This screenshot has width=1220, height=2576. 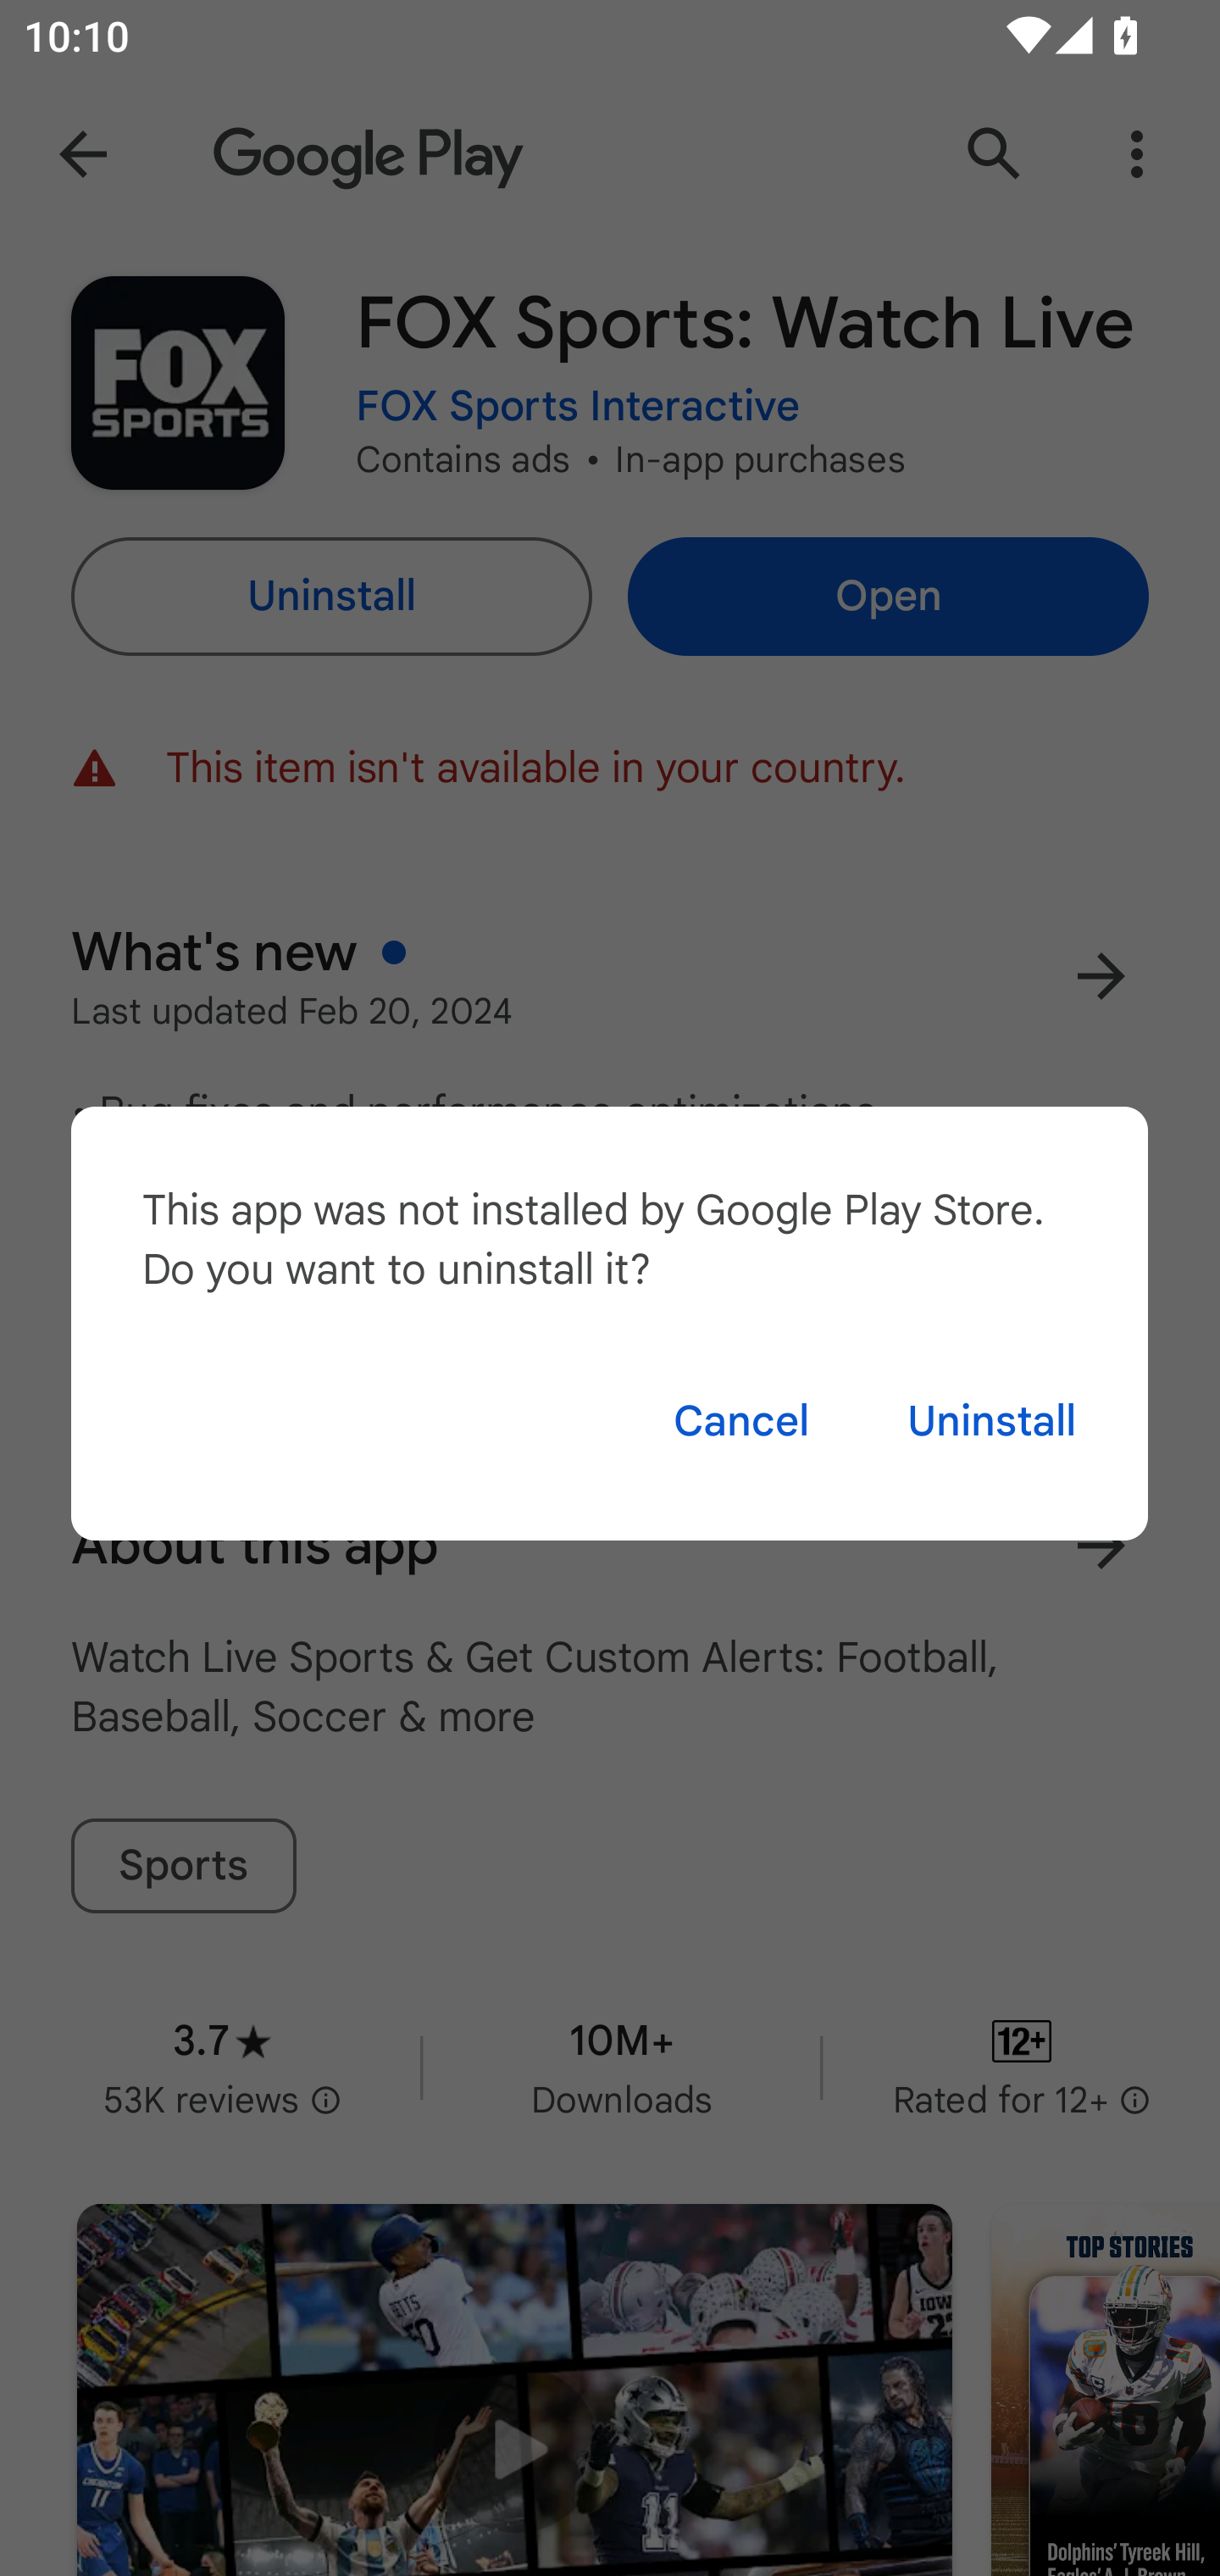 What do you see at coordinates (992, 1422) in the screenshot?
I see `Uninstall` at bounding box center [992, 1422].